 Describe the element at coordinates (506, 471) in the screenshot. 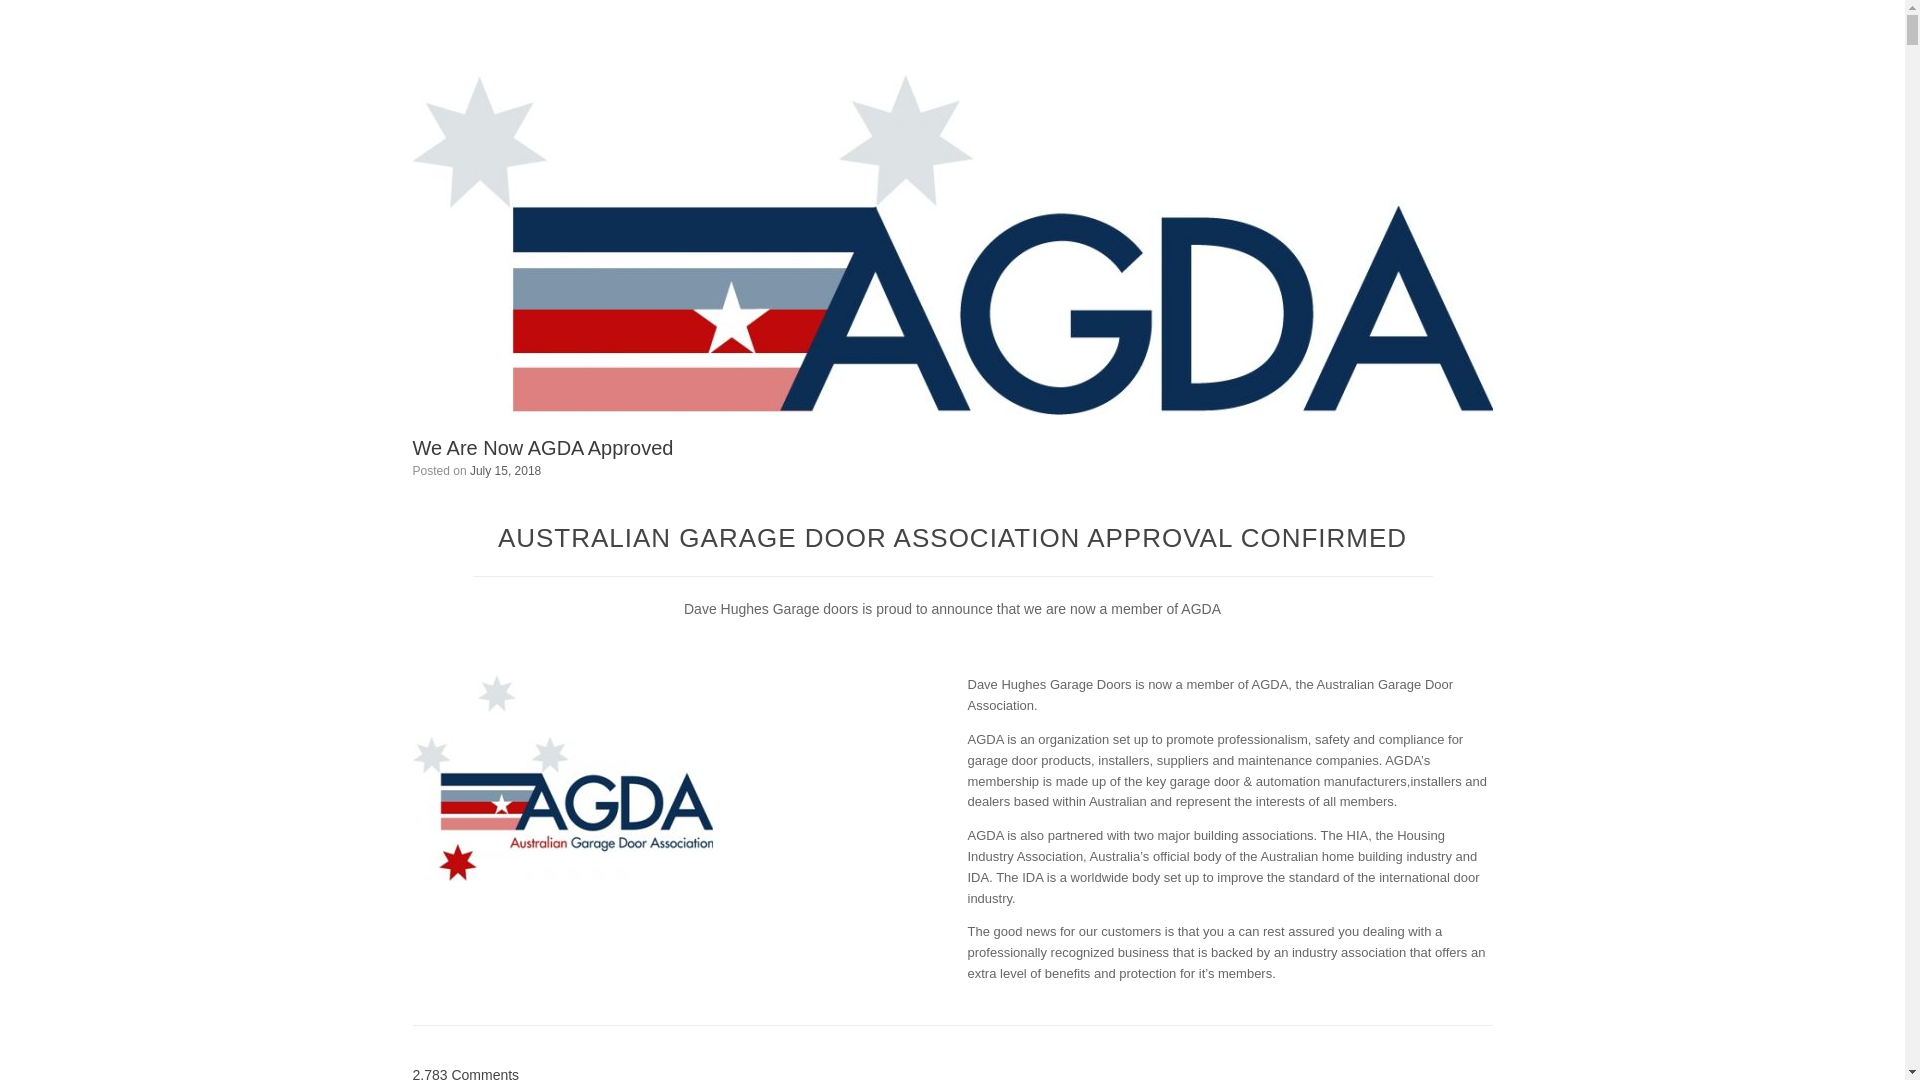

I see `July 15, 2018` at that location.